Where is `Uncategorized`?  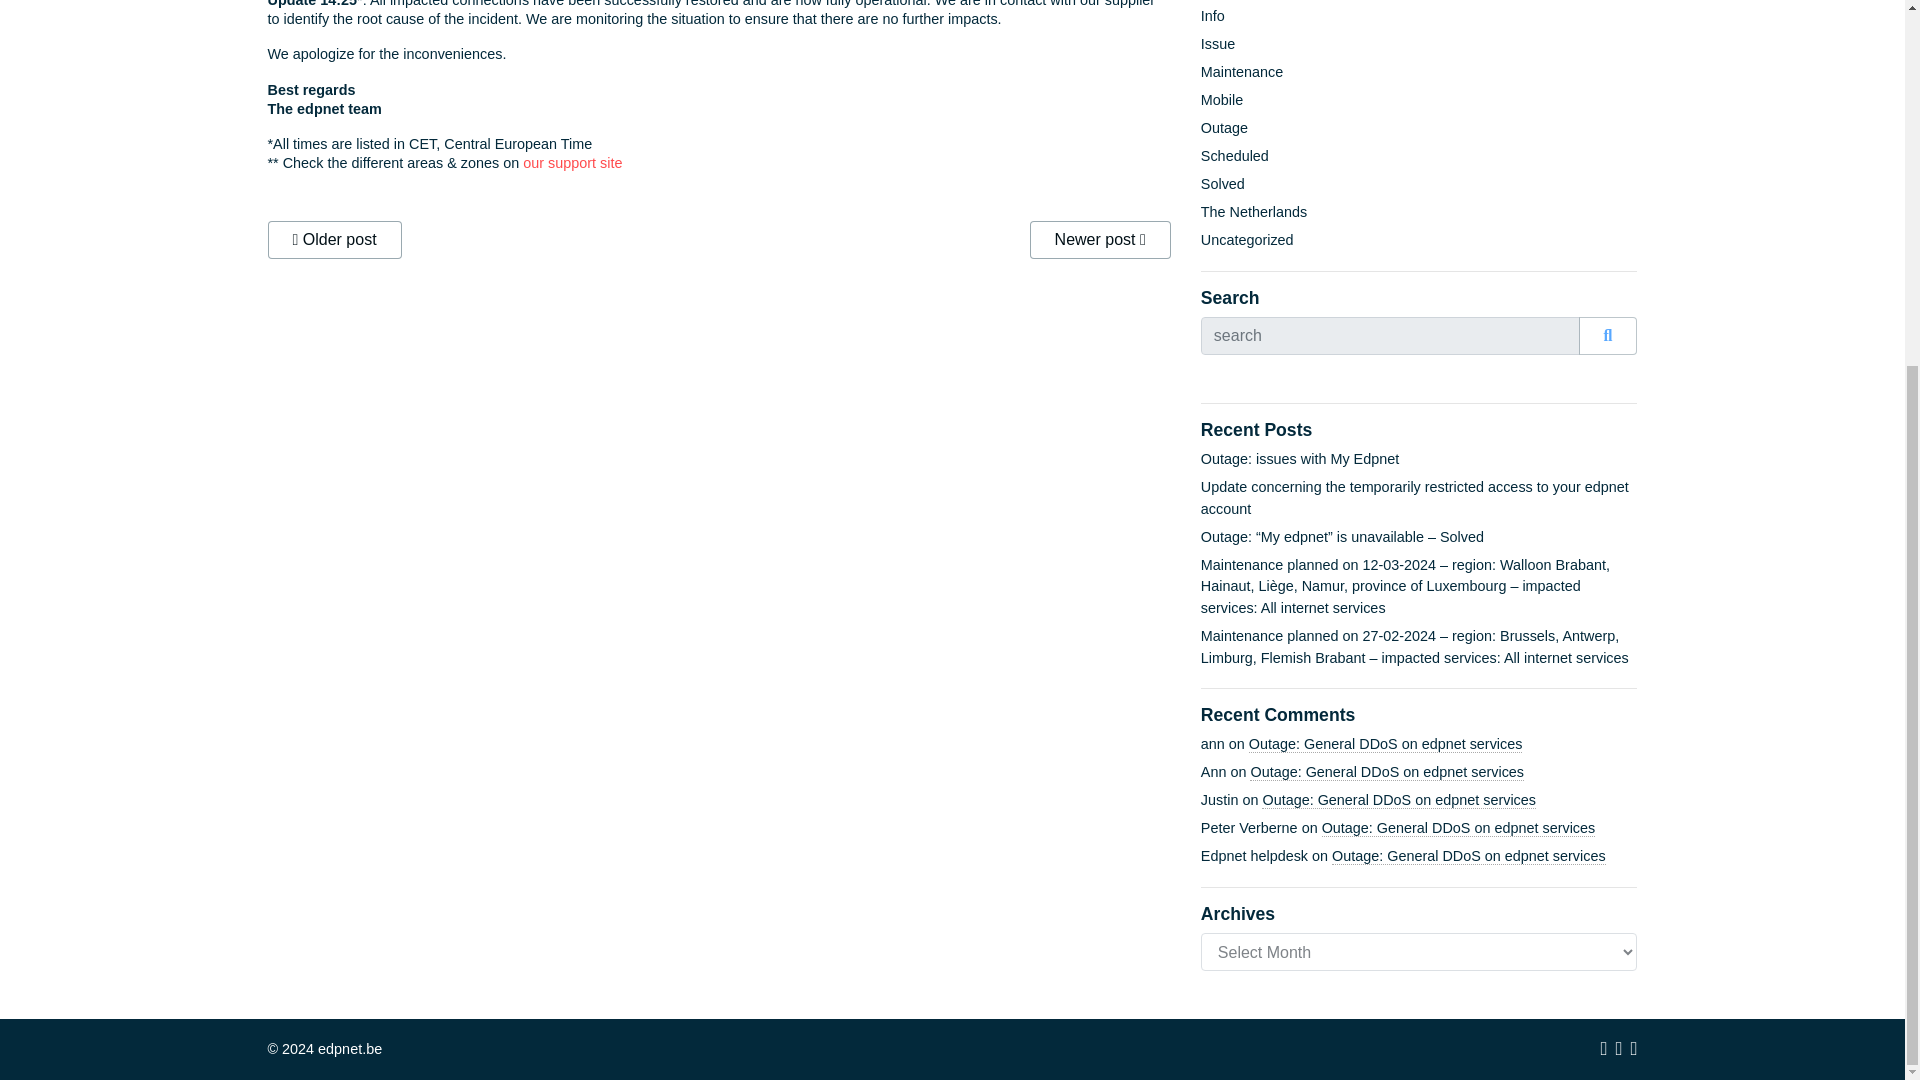
Uncategorized is located at coordinates (1248, 240).